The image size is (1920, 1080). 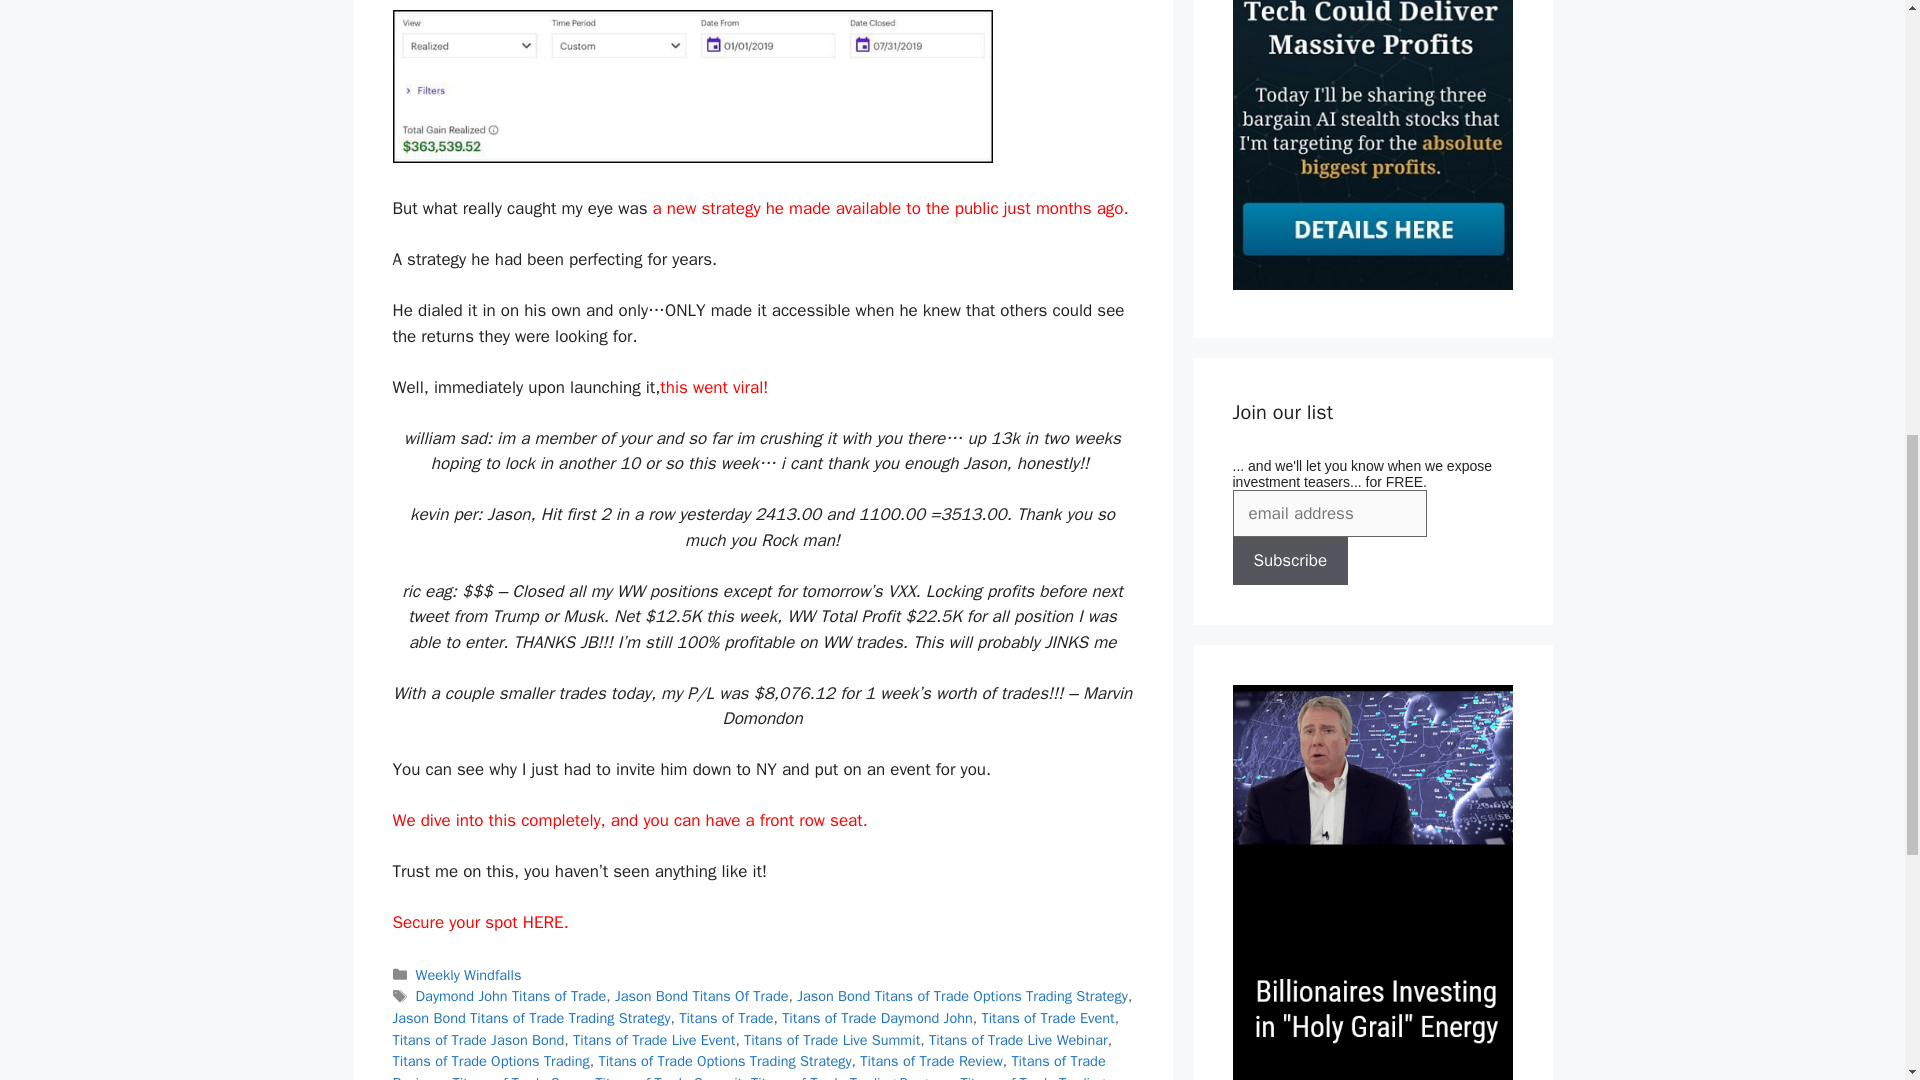 I want to click on Weekly Windfalls, so click(x=469, y=974).